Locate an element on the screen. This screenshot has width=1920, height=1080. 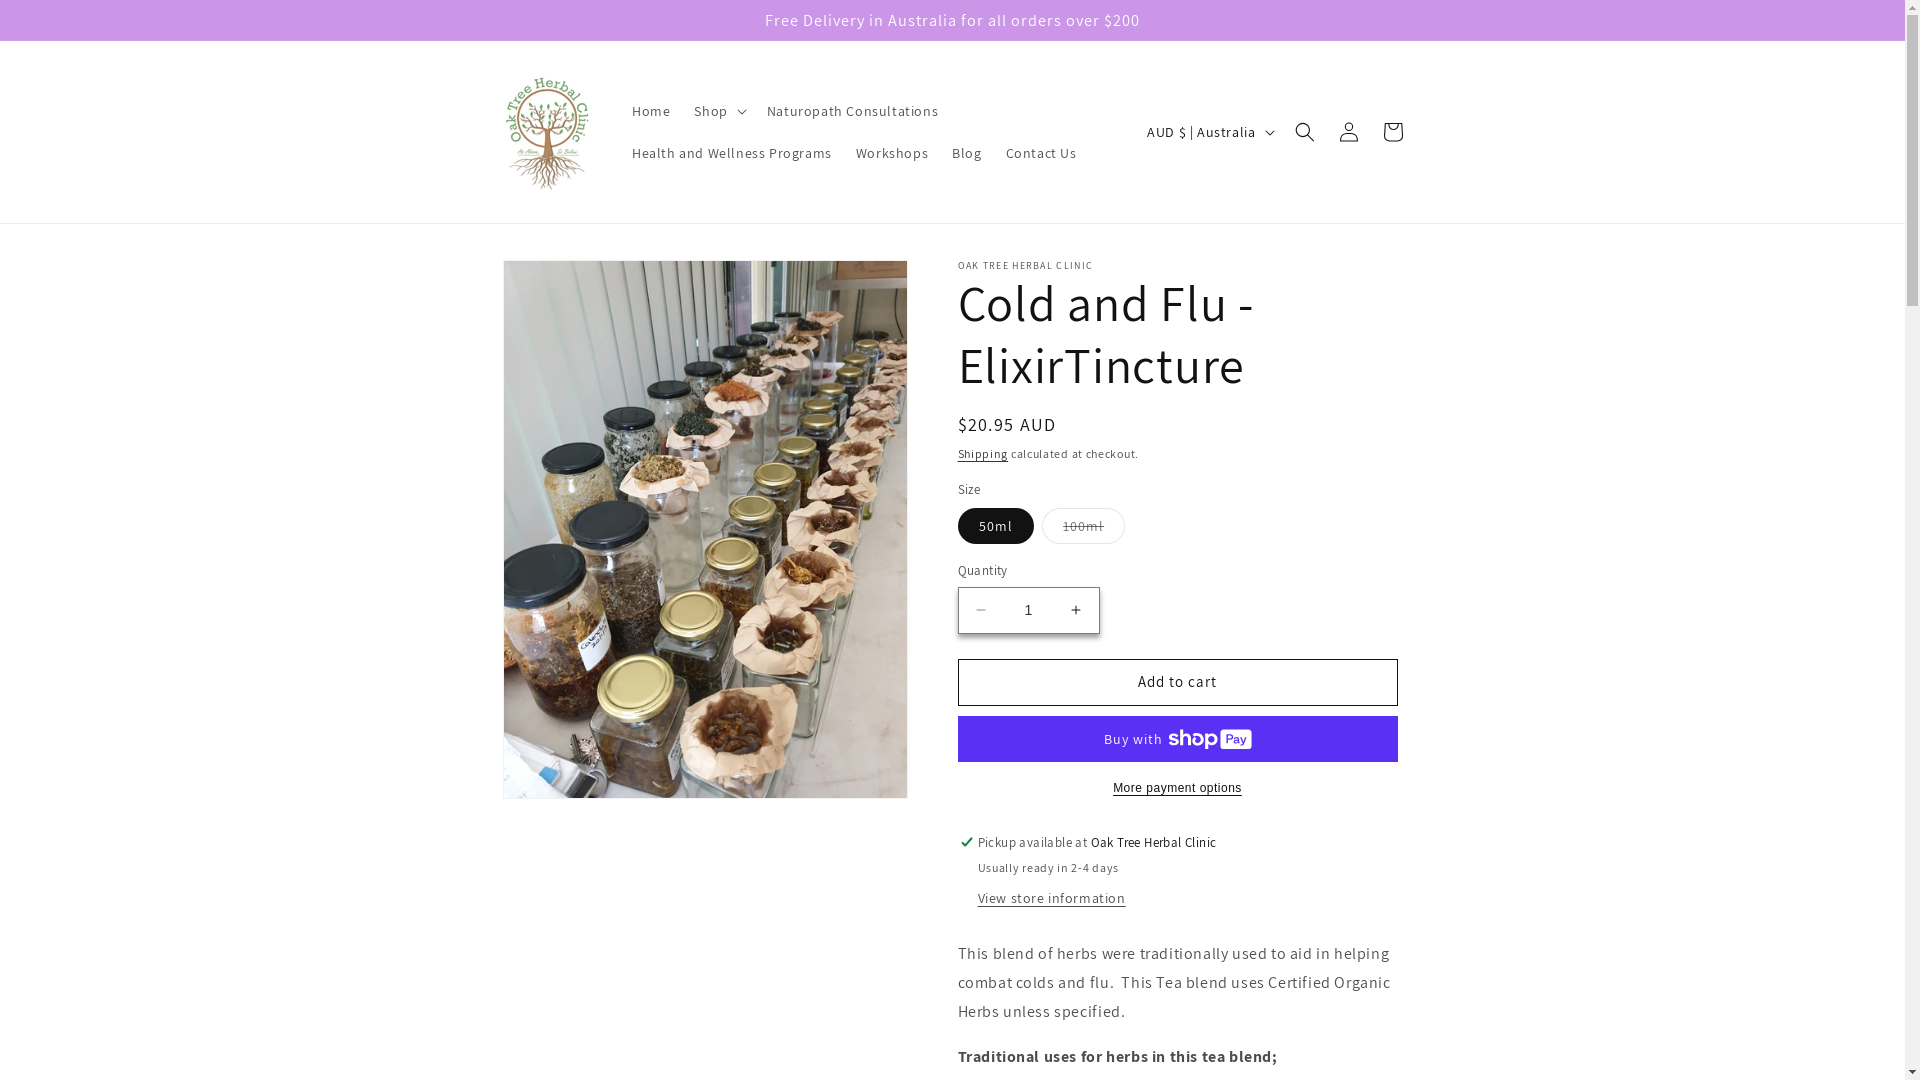
Shipping is located at coordinates (984, 454).